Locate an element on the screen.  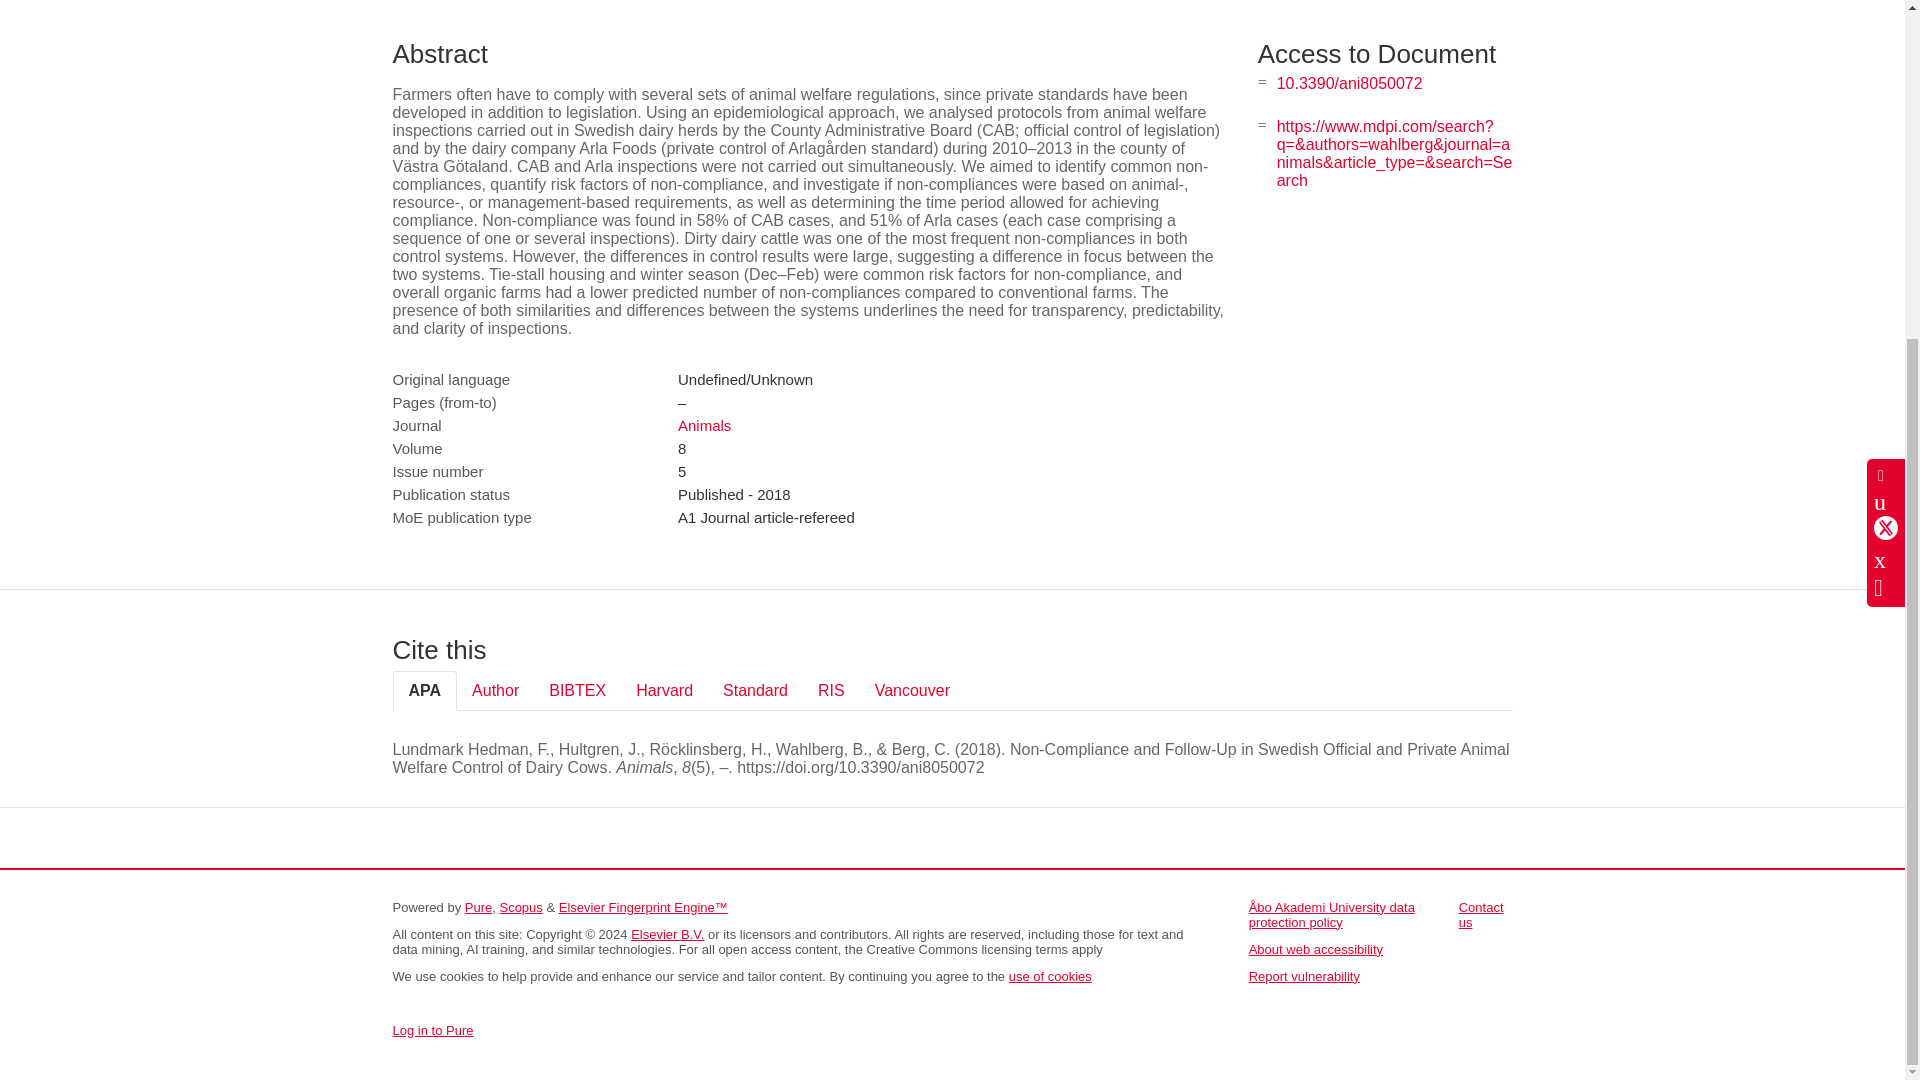
Animals is located at coordinates (704, 425).